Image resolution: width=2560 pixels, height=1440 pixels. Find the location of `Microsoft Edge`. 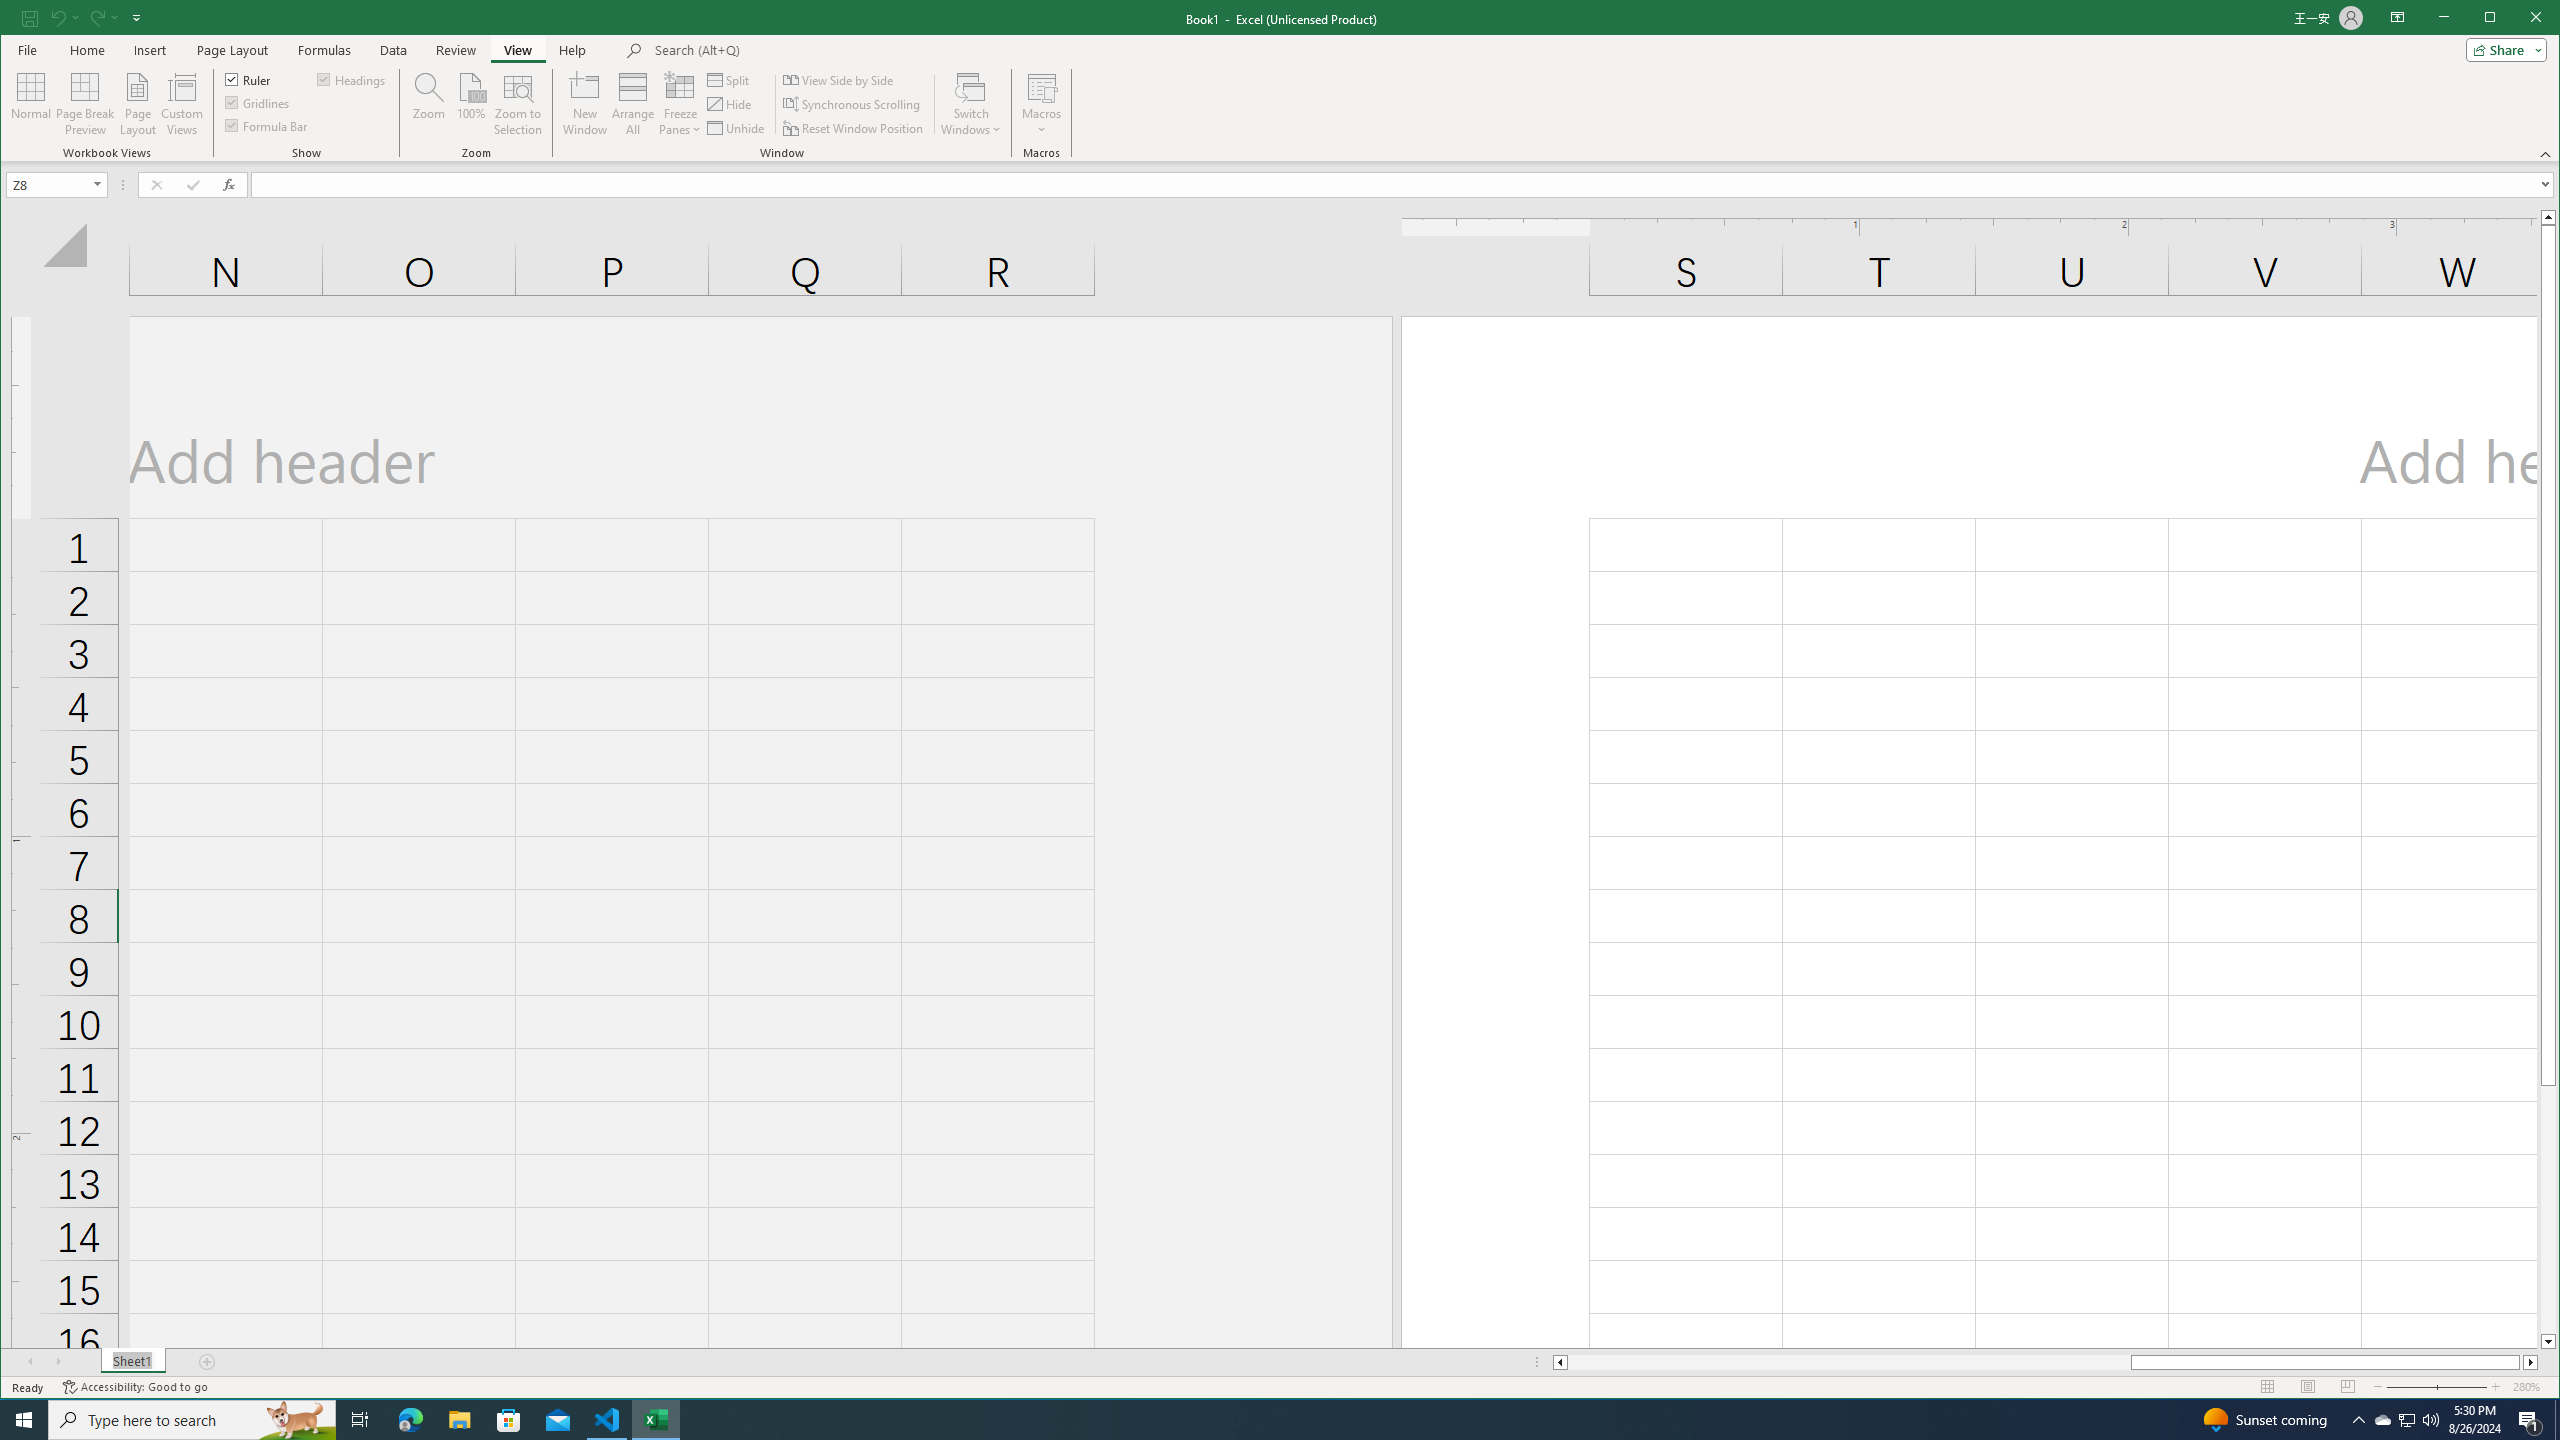

Microsoft Edge is located at coordinates (410, 1420).